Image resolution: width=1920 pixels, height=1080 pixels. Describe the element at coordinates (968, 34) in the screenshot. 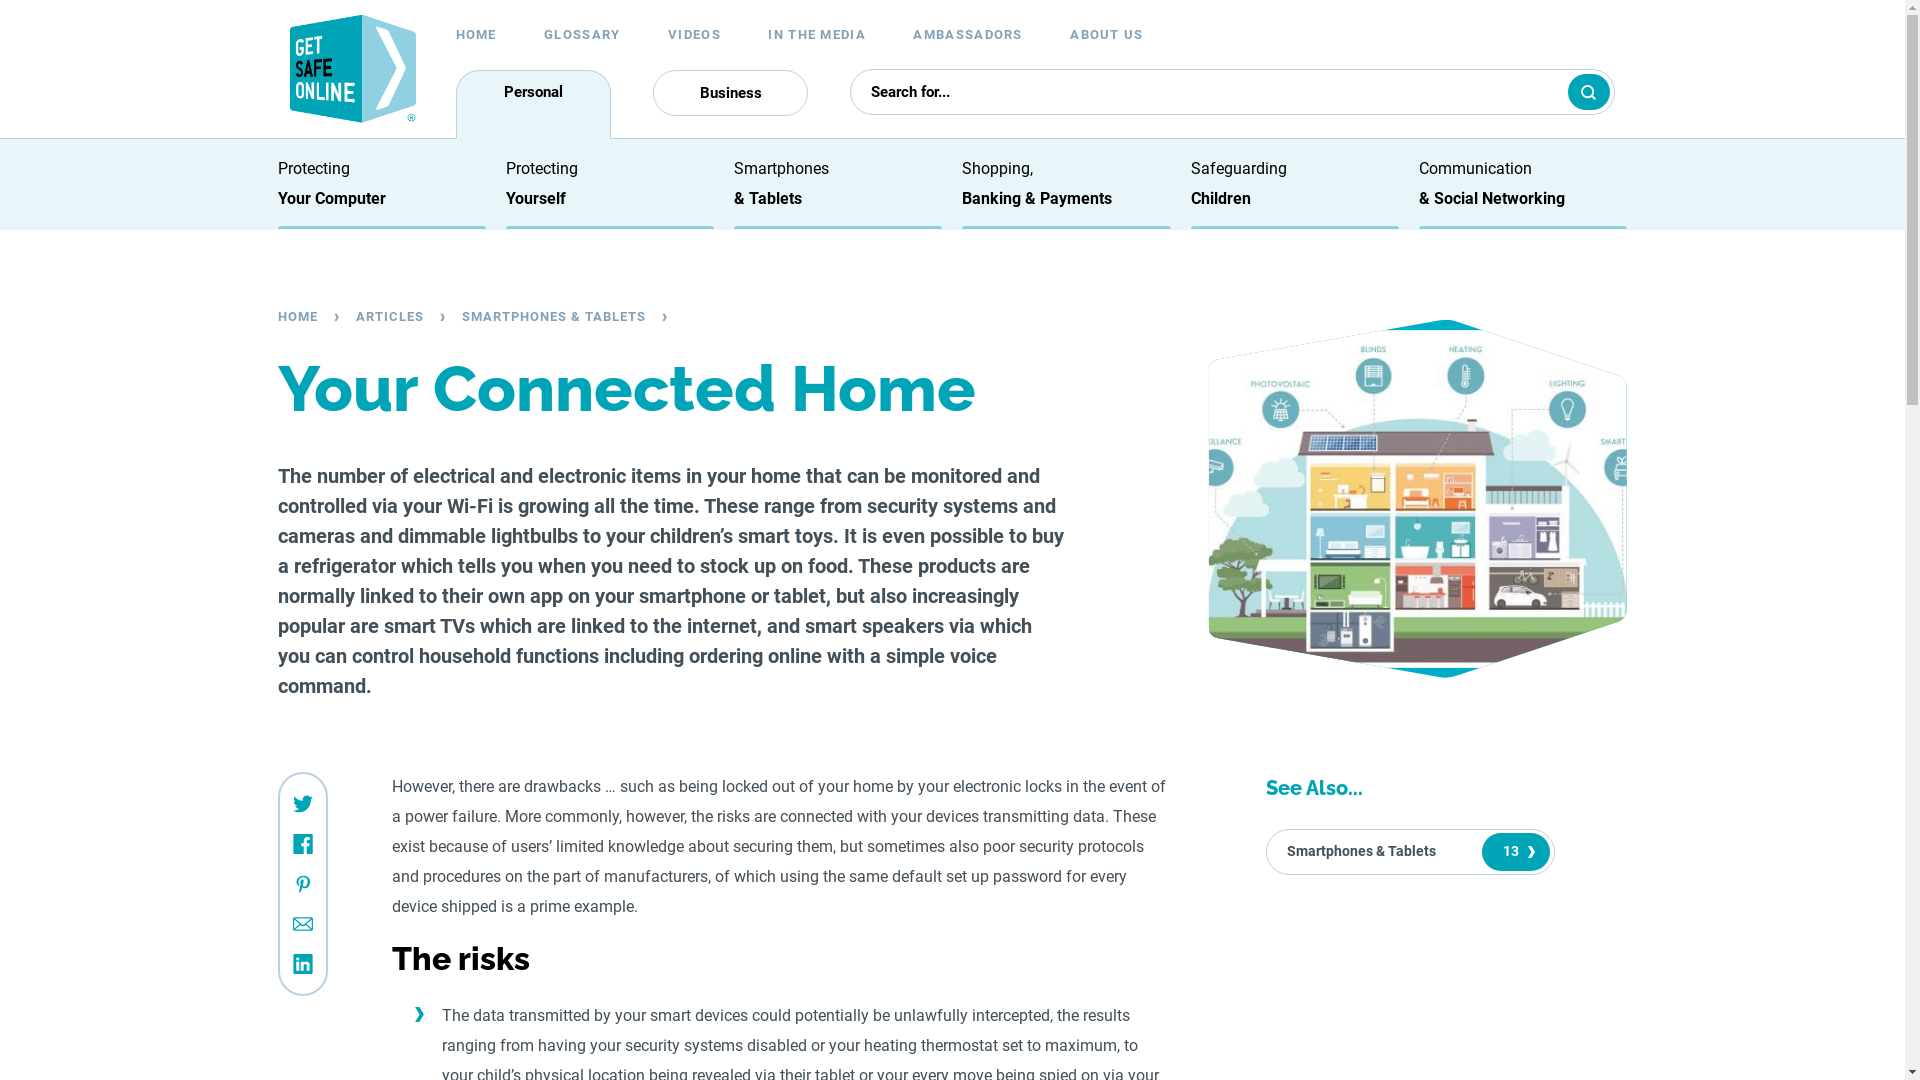

I see `AMBASSADORS` at that location.